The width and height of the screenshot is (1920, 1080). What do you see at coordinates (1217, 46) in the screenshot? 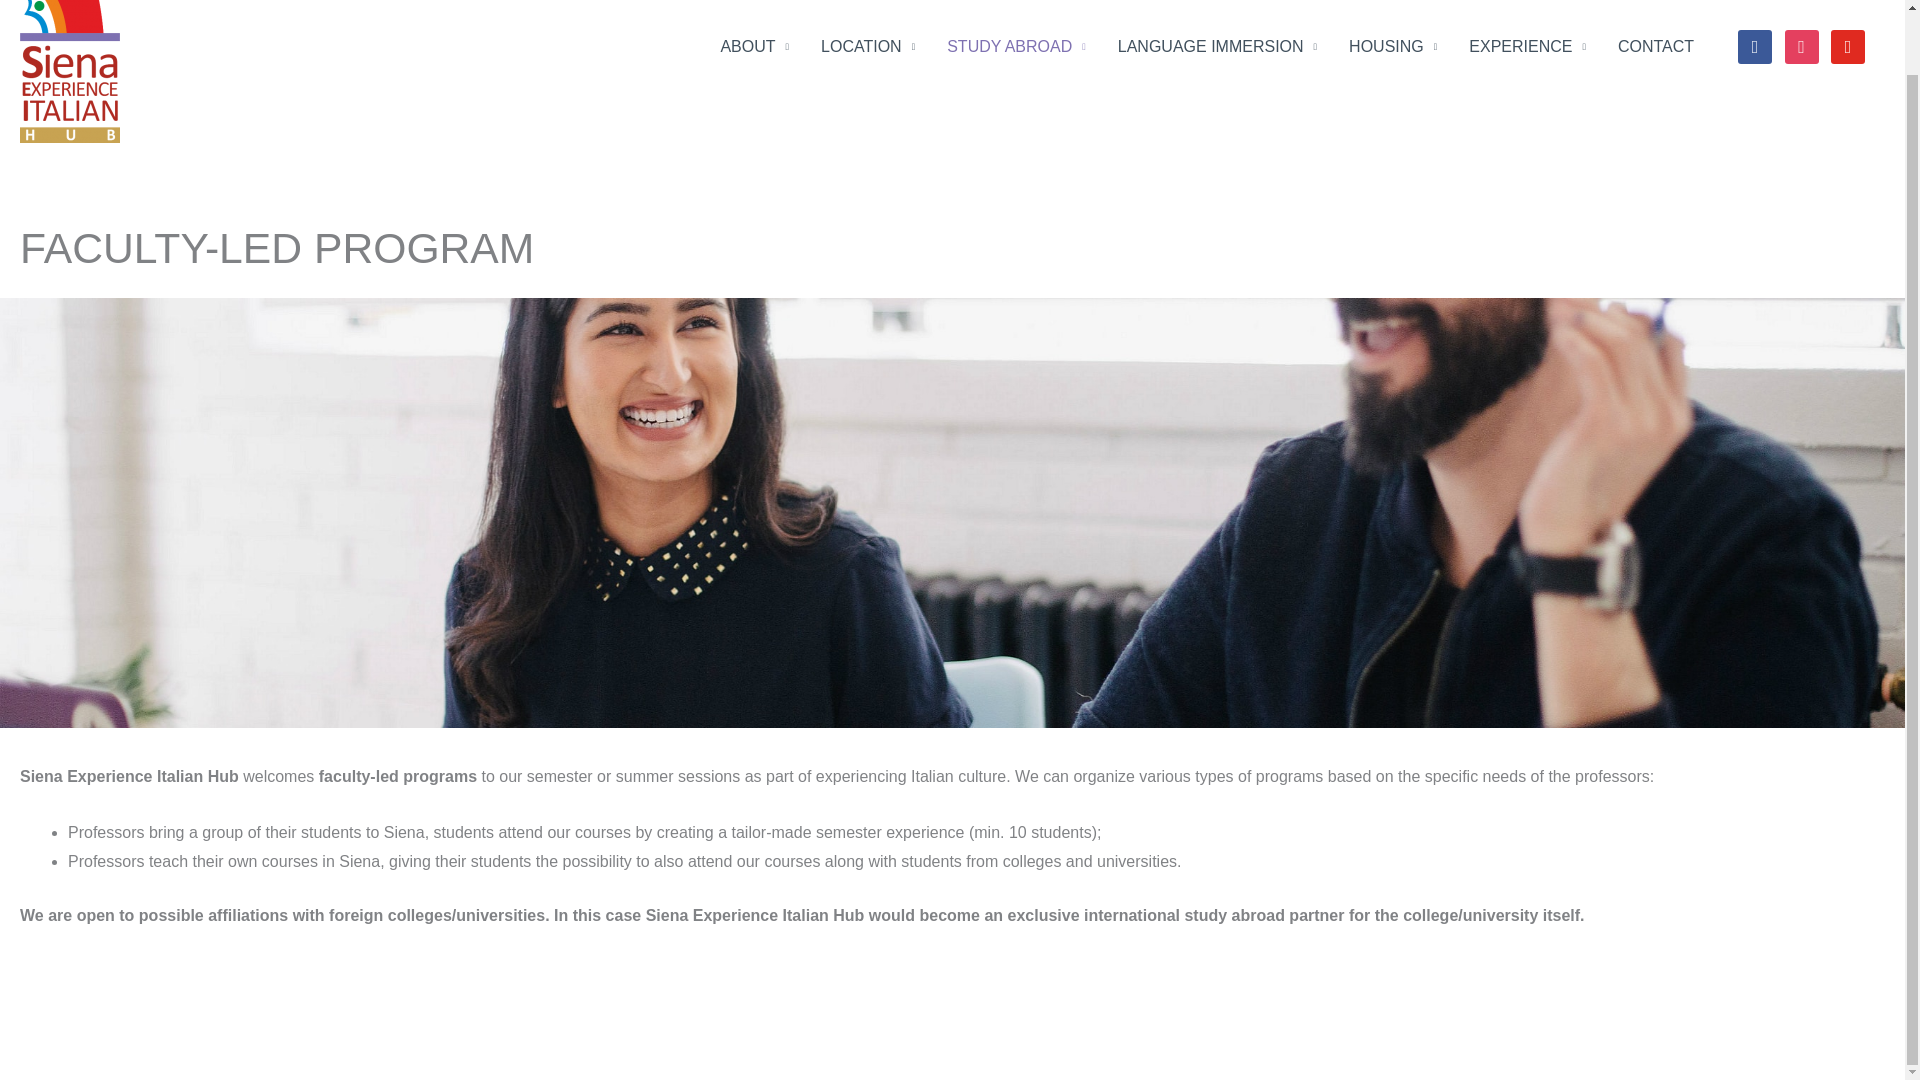
I see `LANGUAGE IMMERSION` at bounding box center [1217, 46].